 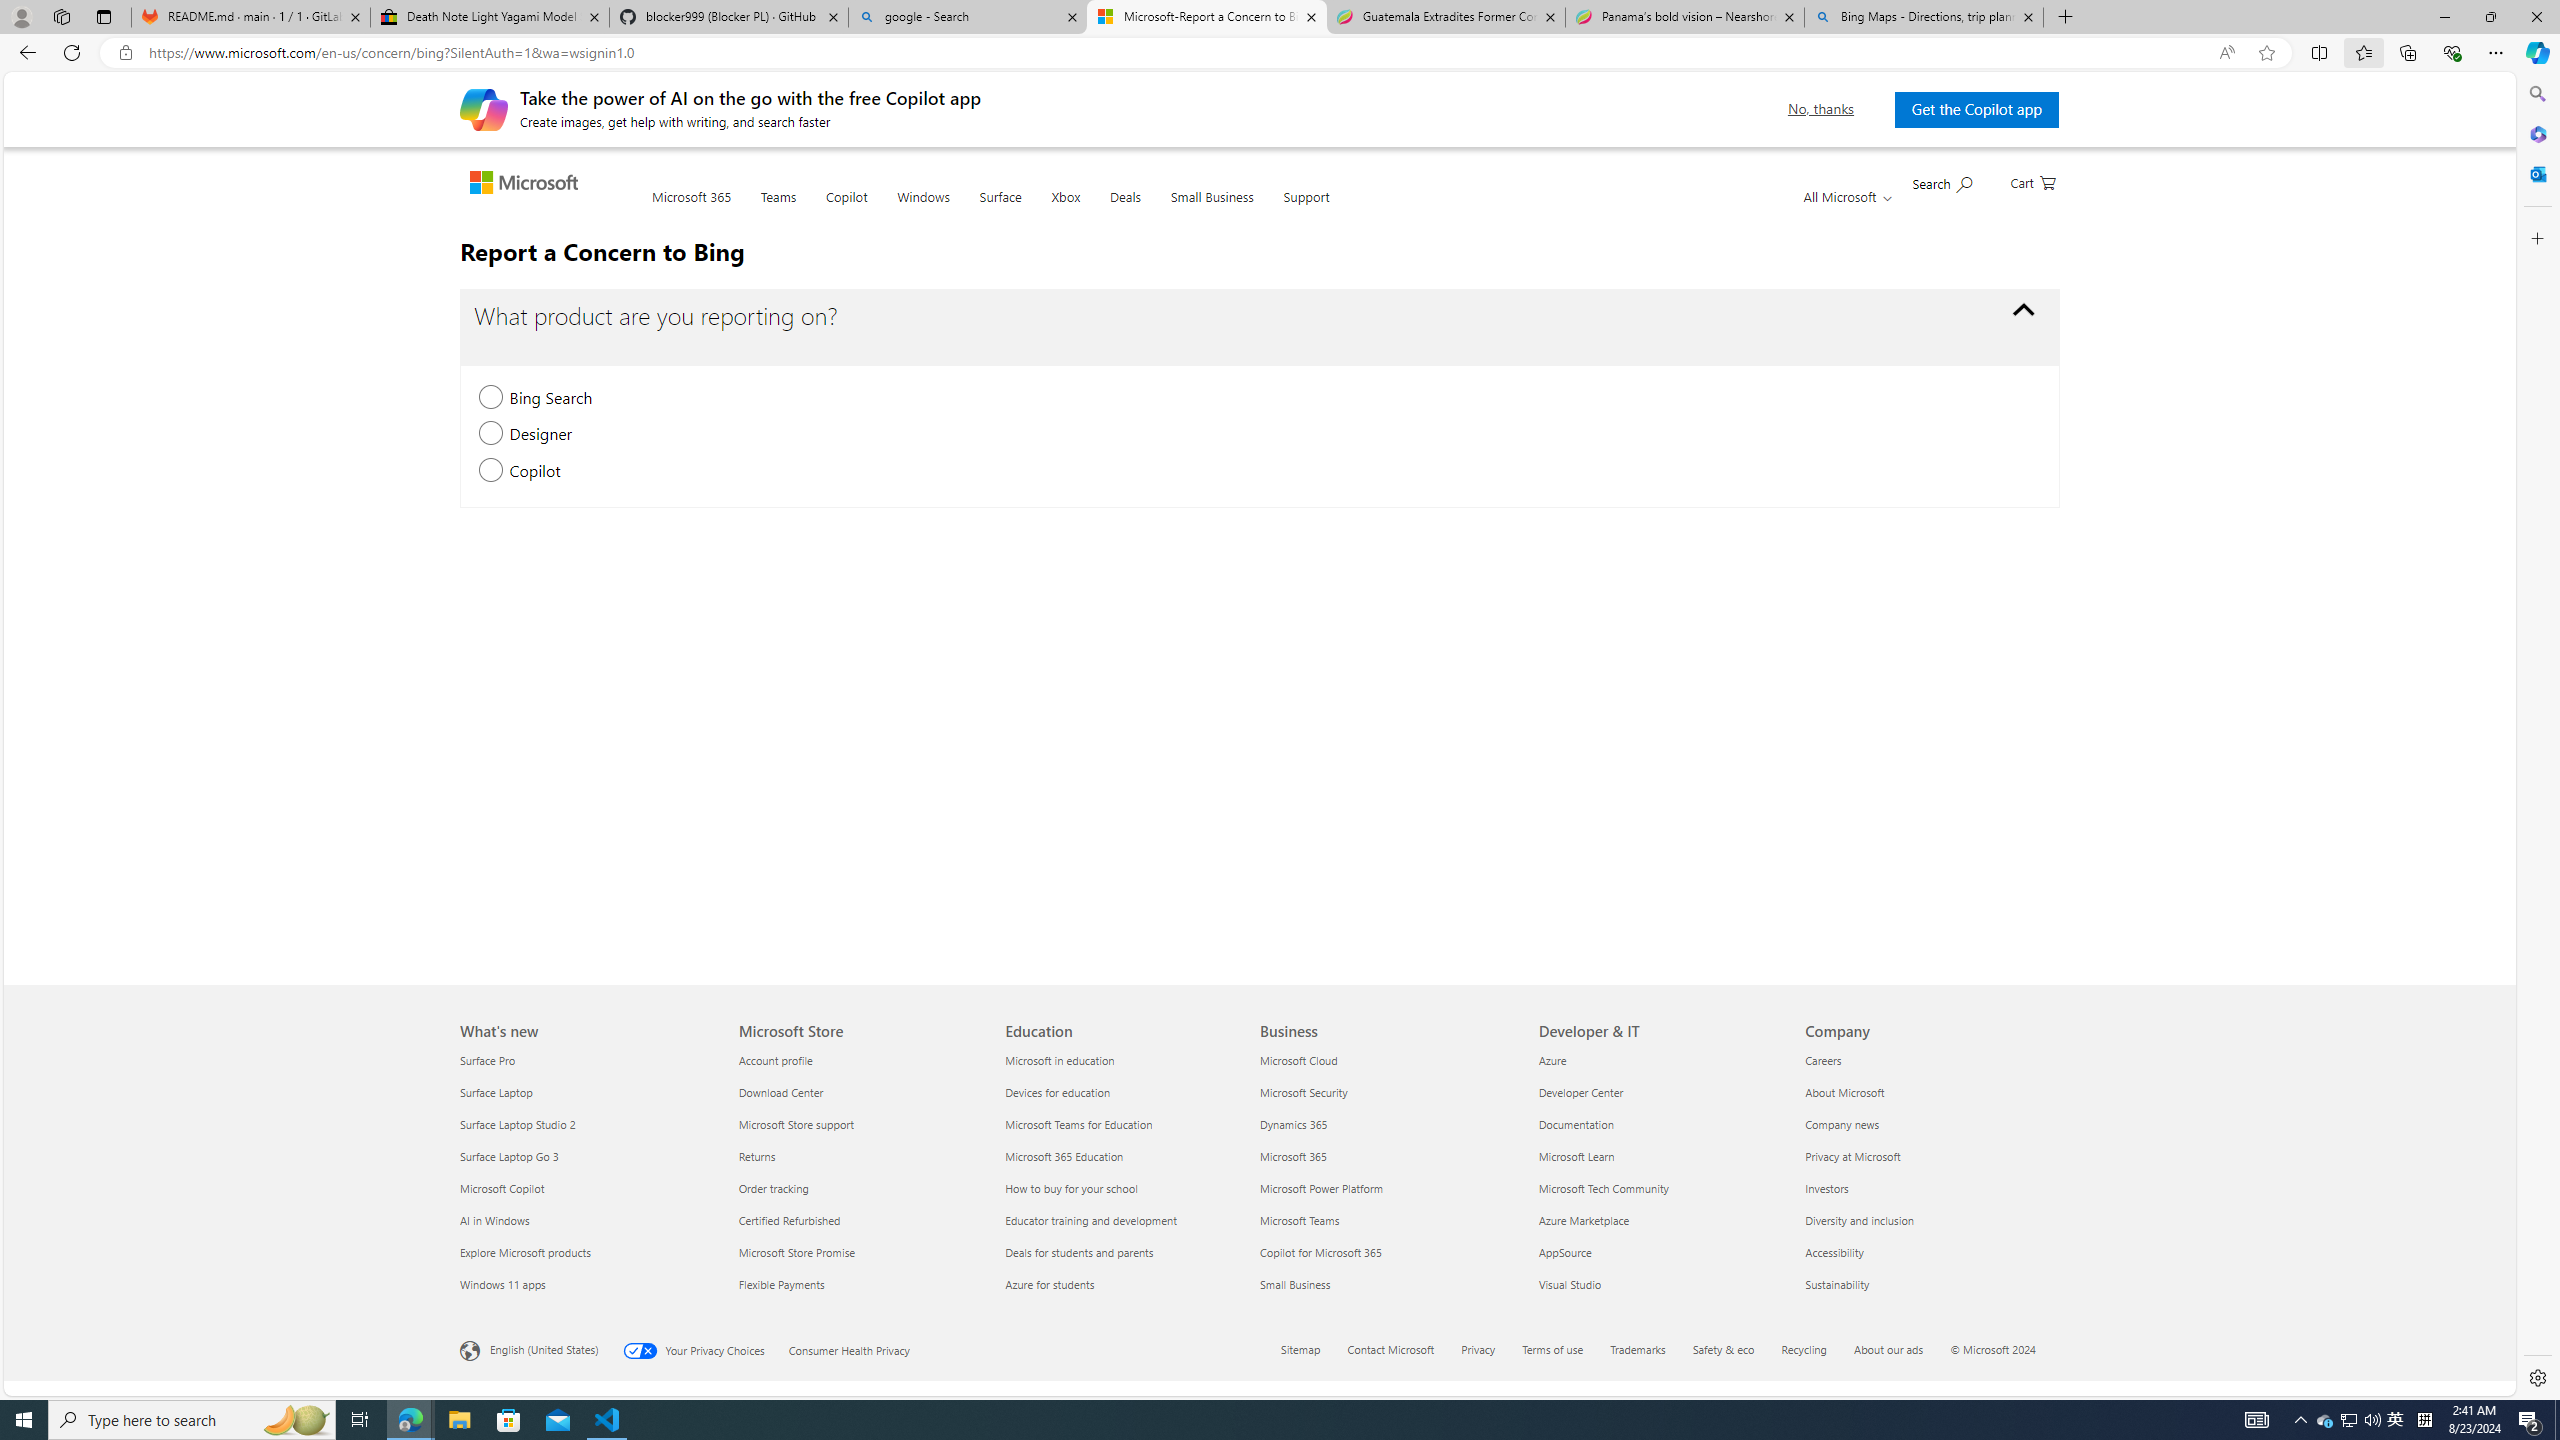 What do you see at coordinates (1824, 1060) in the screenshot?
I see `Careers Company` at bounding box center [1824, 1060].